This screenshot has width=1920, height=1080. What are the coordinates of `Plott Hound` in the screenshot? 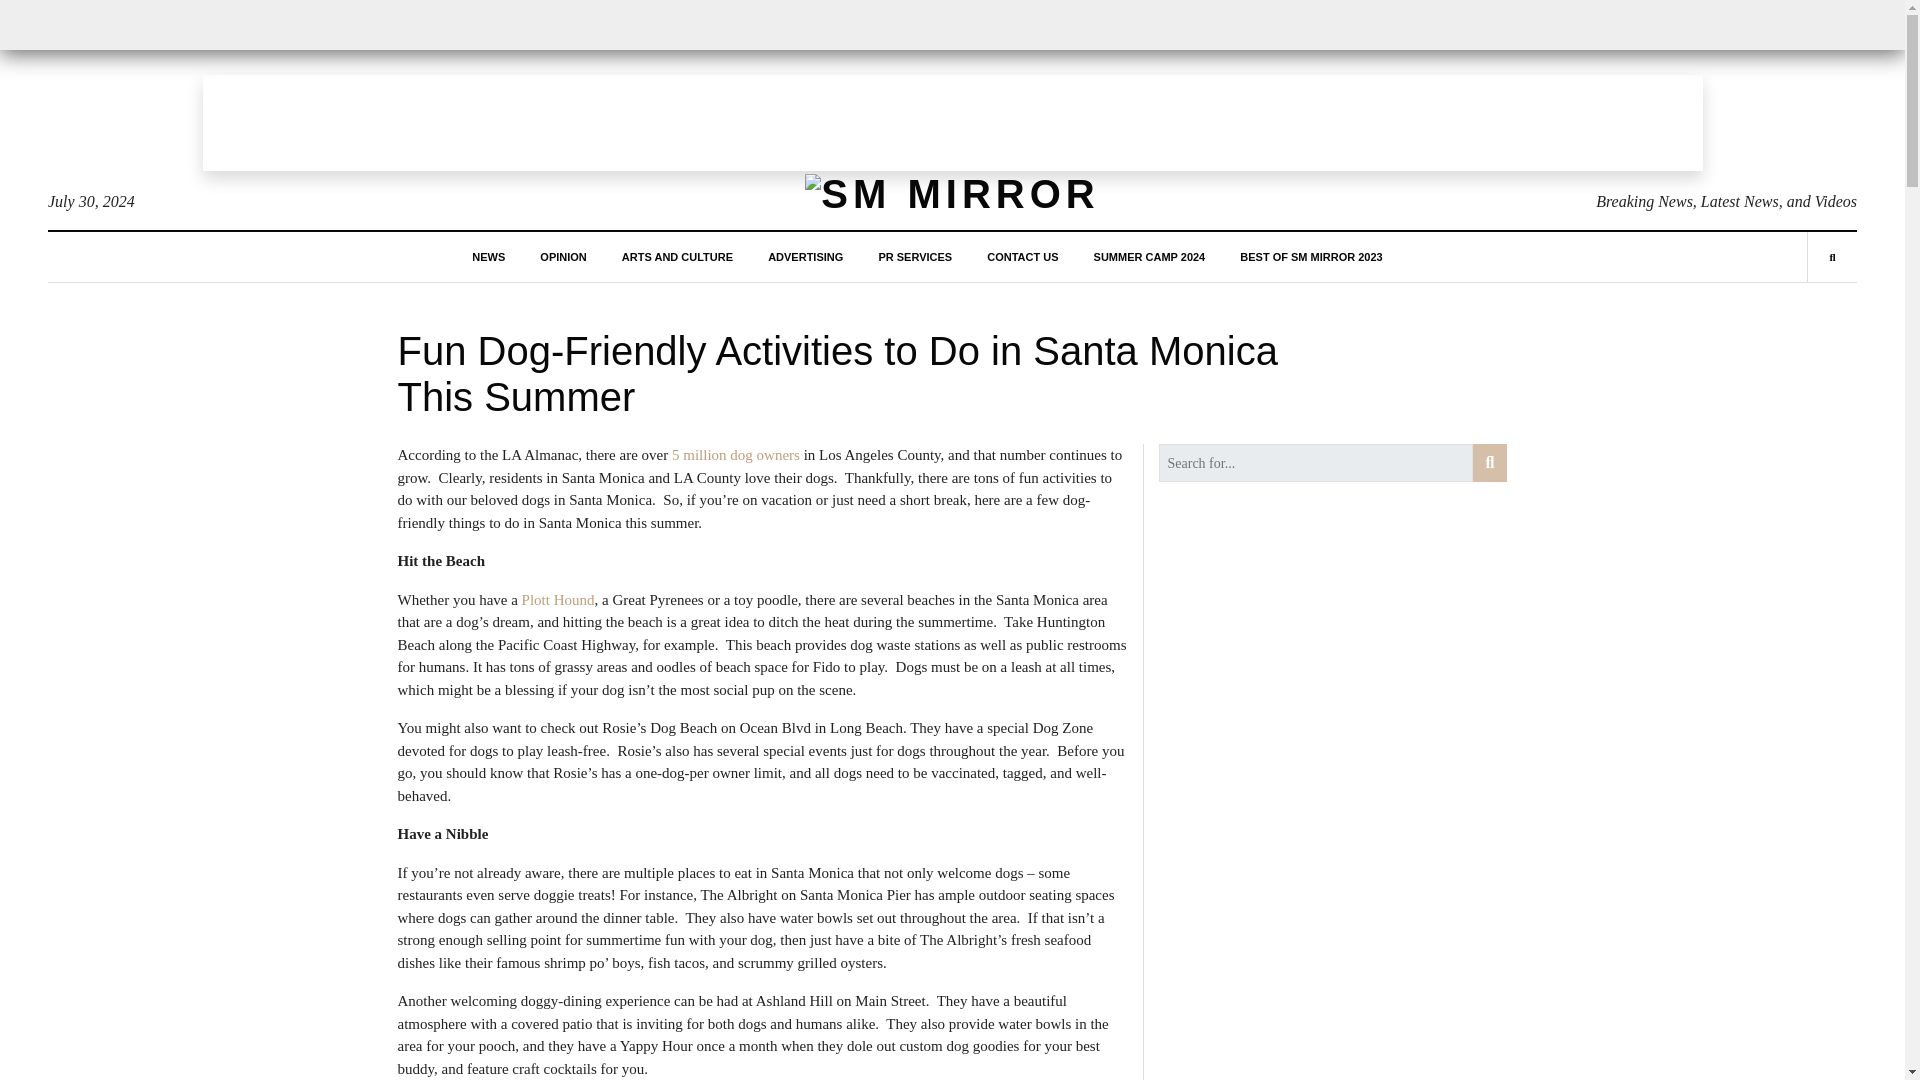 It's located at (556, 600).